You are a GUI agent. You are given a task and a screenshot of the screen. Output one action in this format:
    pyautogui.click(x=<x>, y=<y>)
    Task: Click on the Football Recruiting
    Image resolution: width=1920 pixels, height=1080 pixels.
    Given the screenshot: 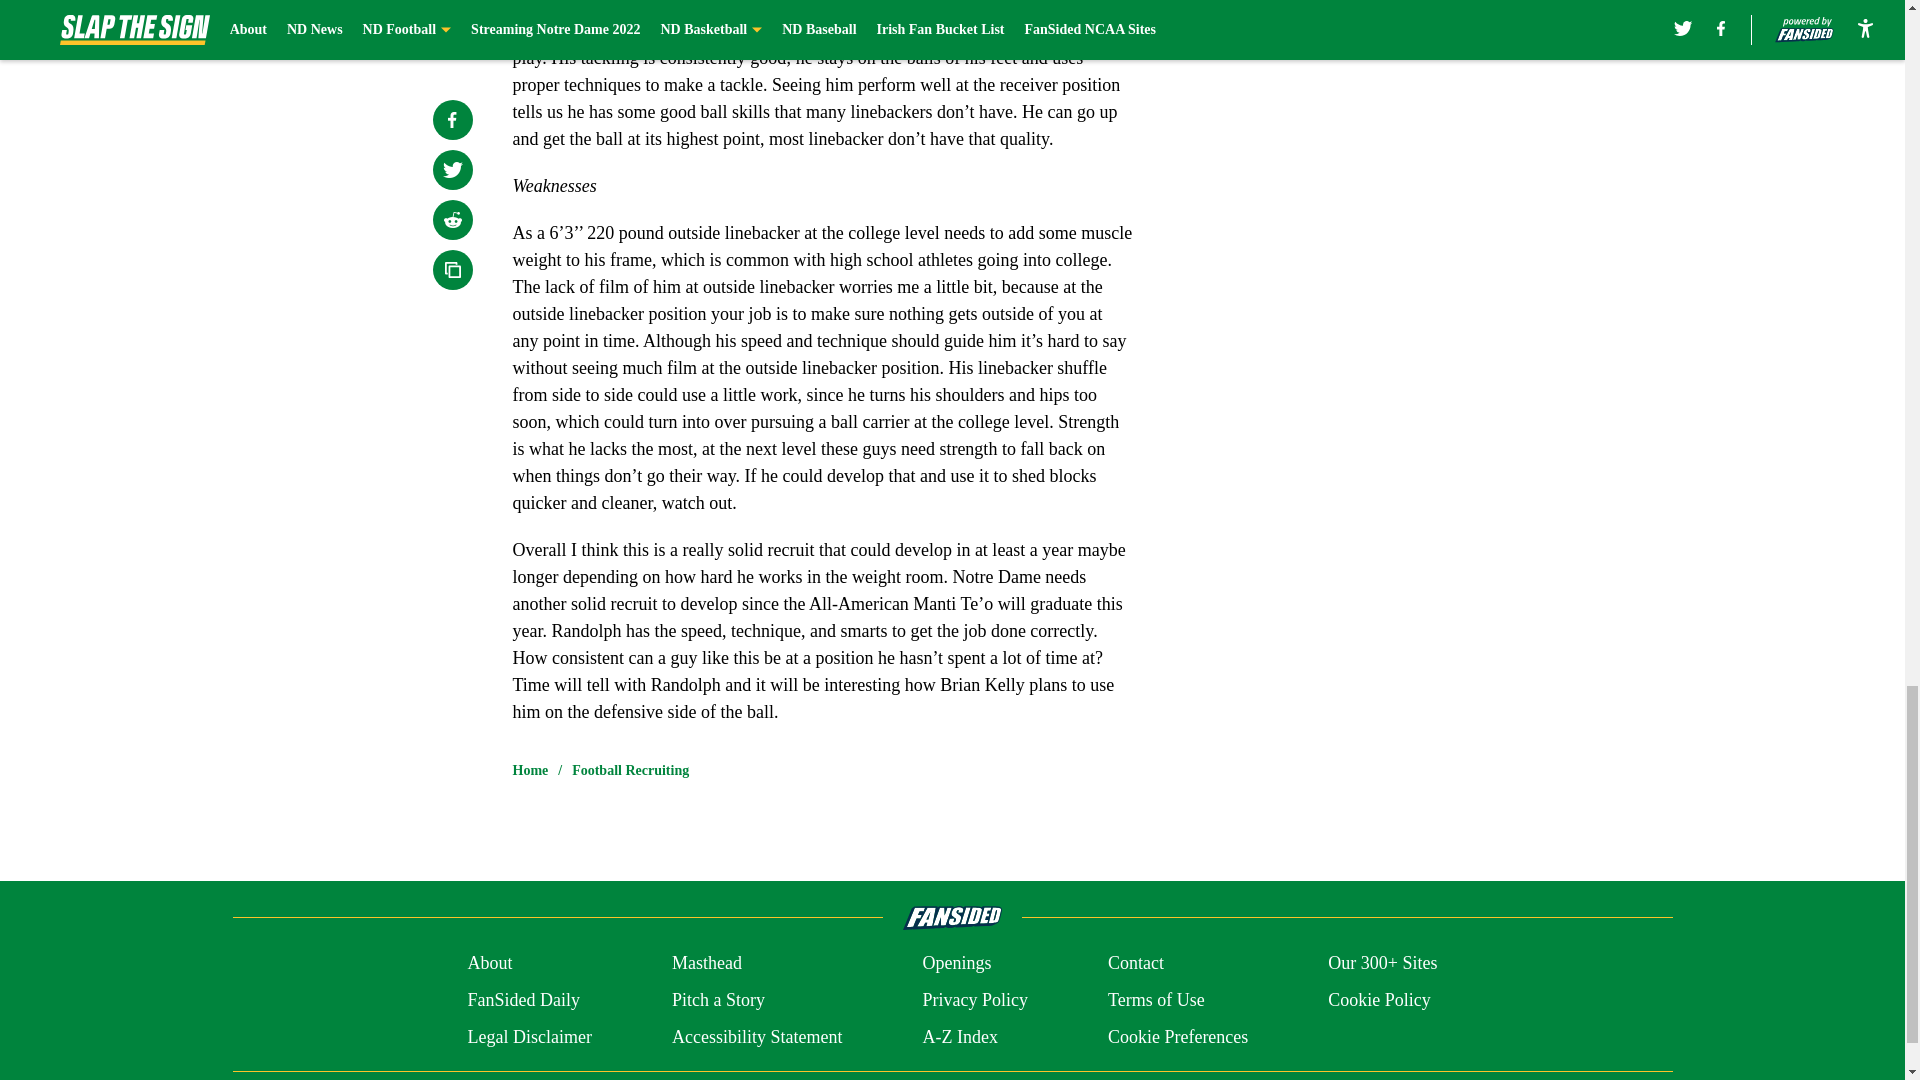 What is the action you would take?
    pyautogui.click(x=630, y=770)
    